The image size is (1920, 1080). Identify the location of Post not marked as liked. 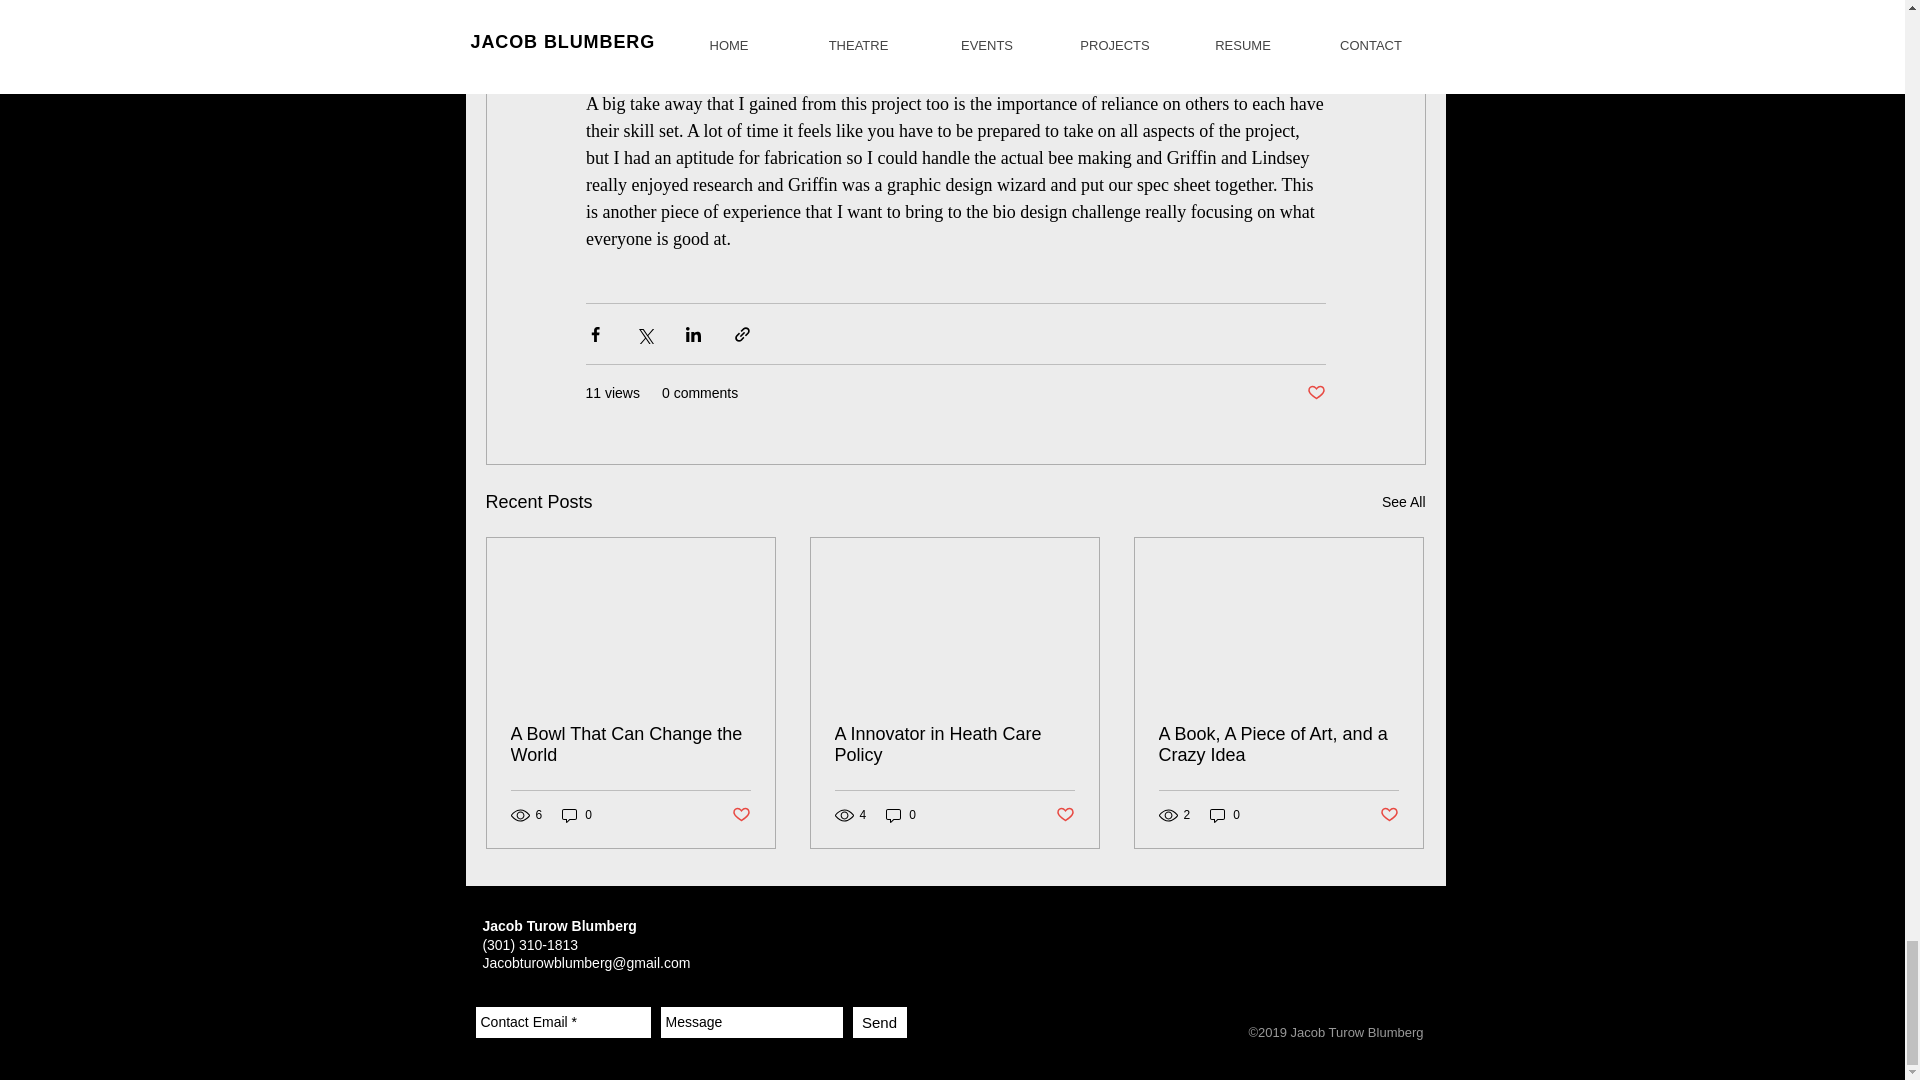
(1314, 393).